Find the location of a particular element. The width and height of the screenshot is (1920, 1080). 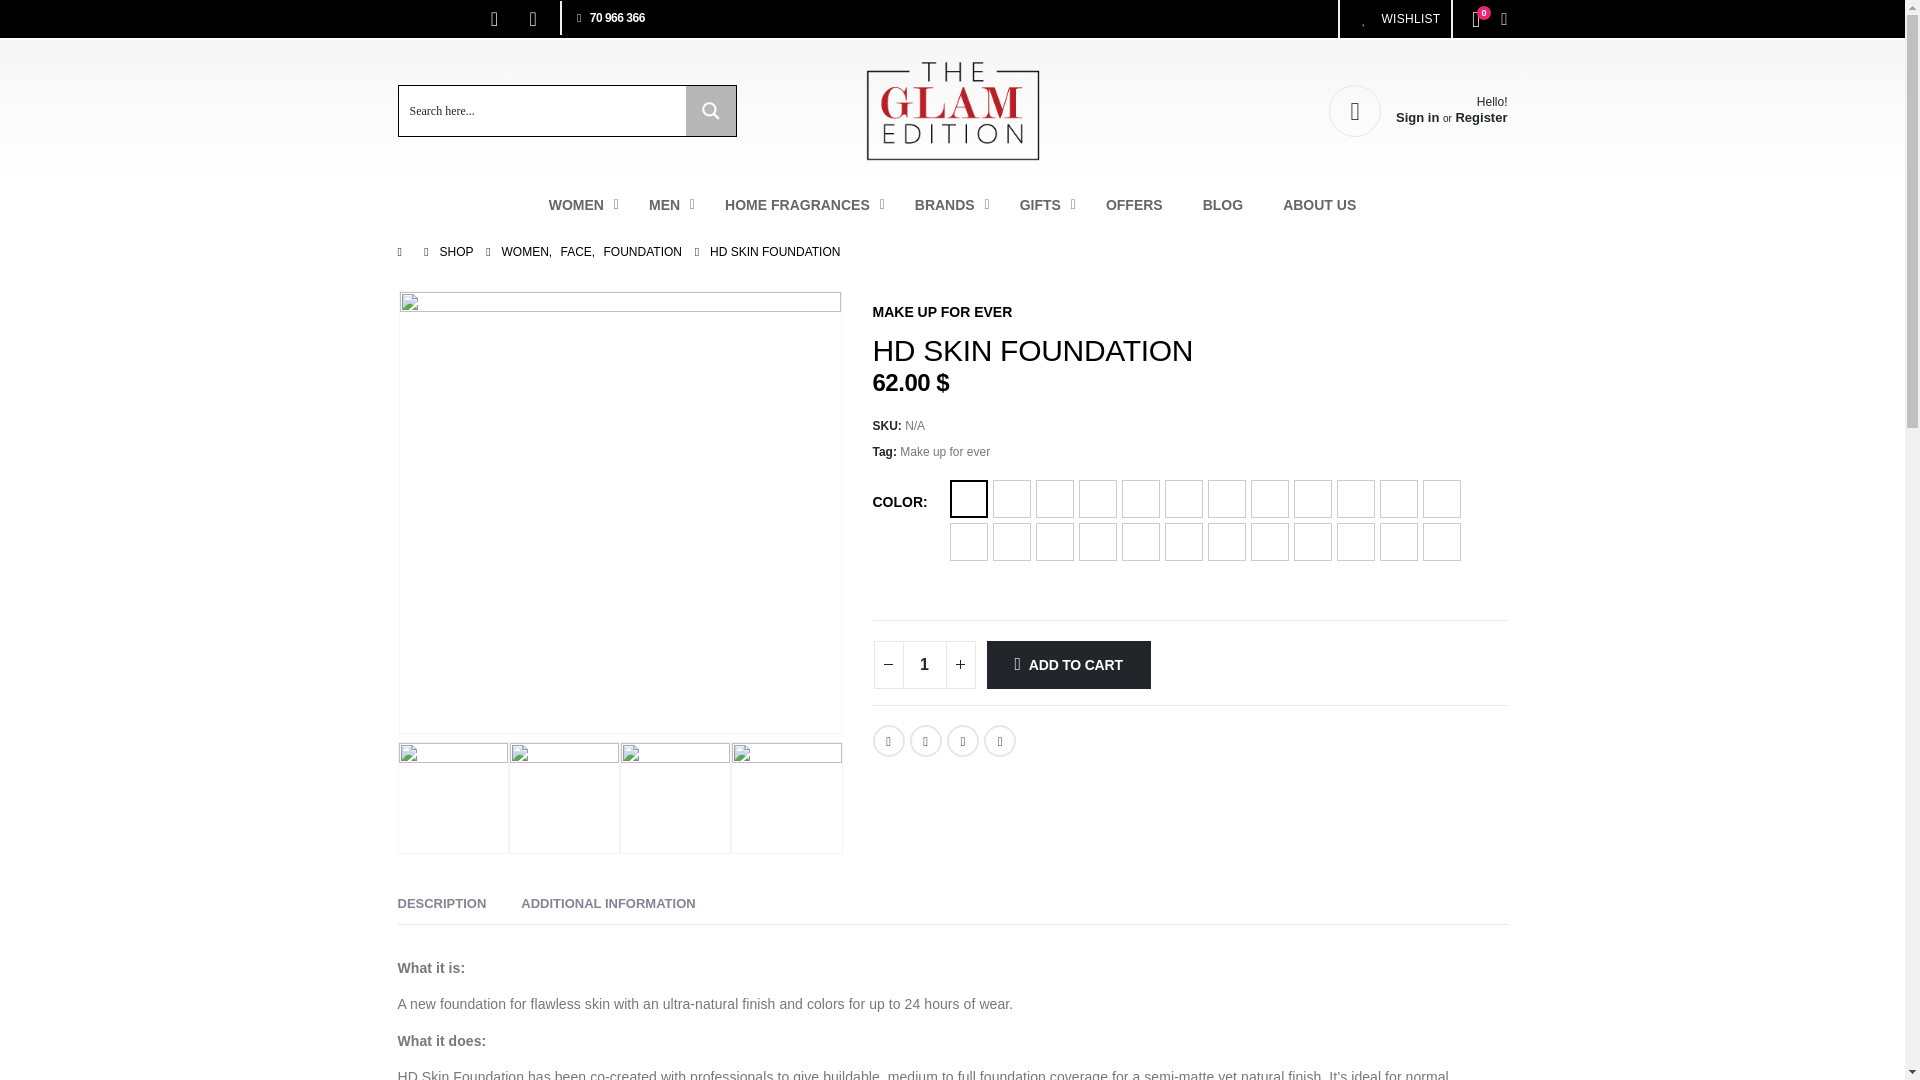

My Account is located at coordinates (1394, 18).